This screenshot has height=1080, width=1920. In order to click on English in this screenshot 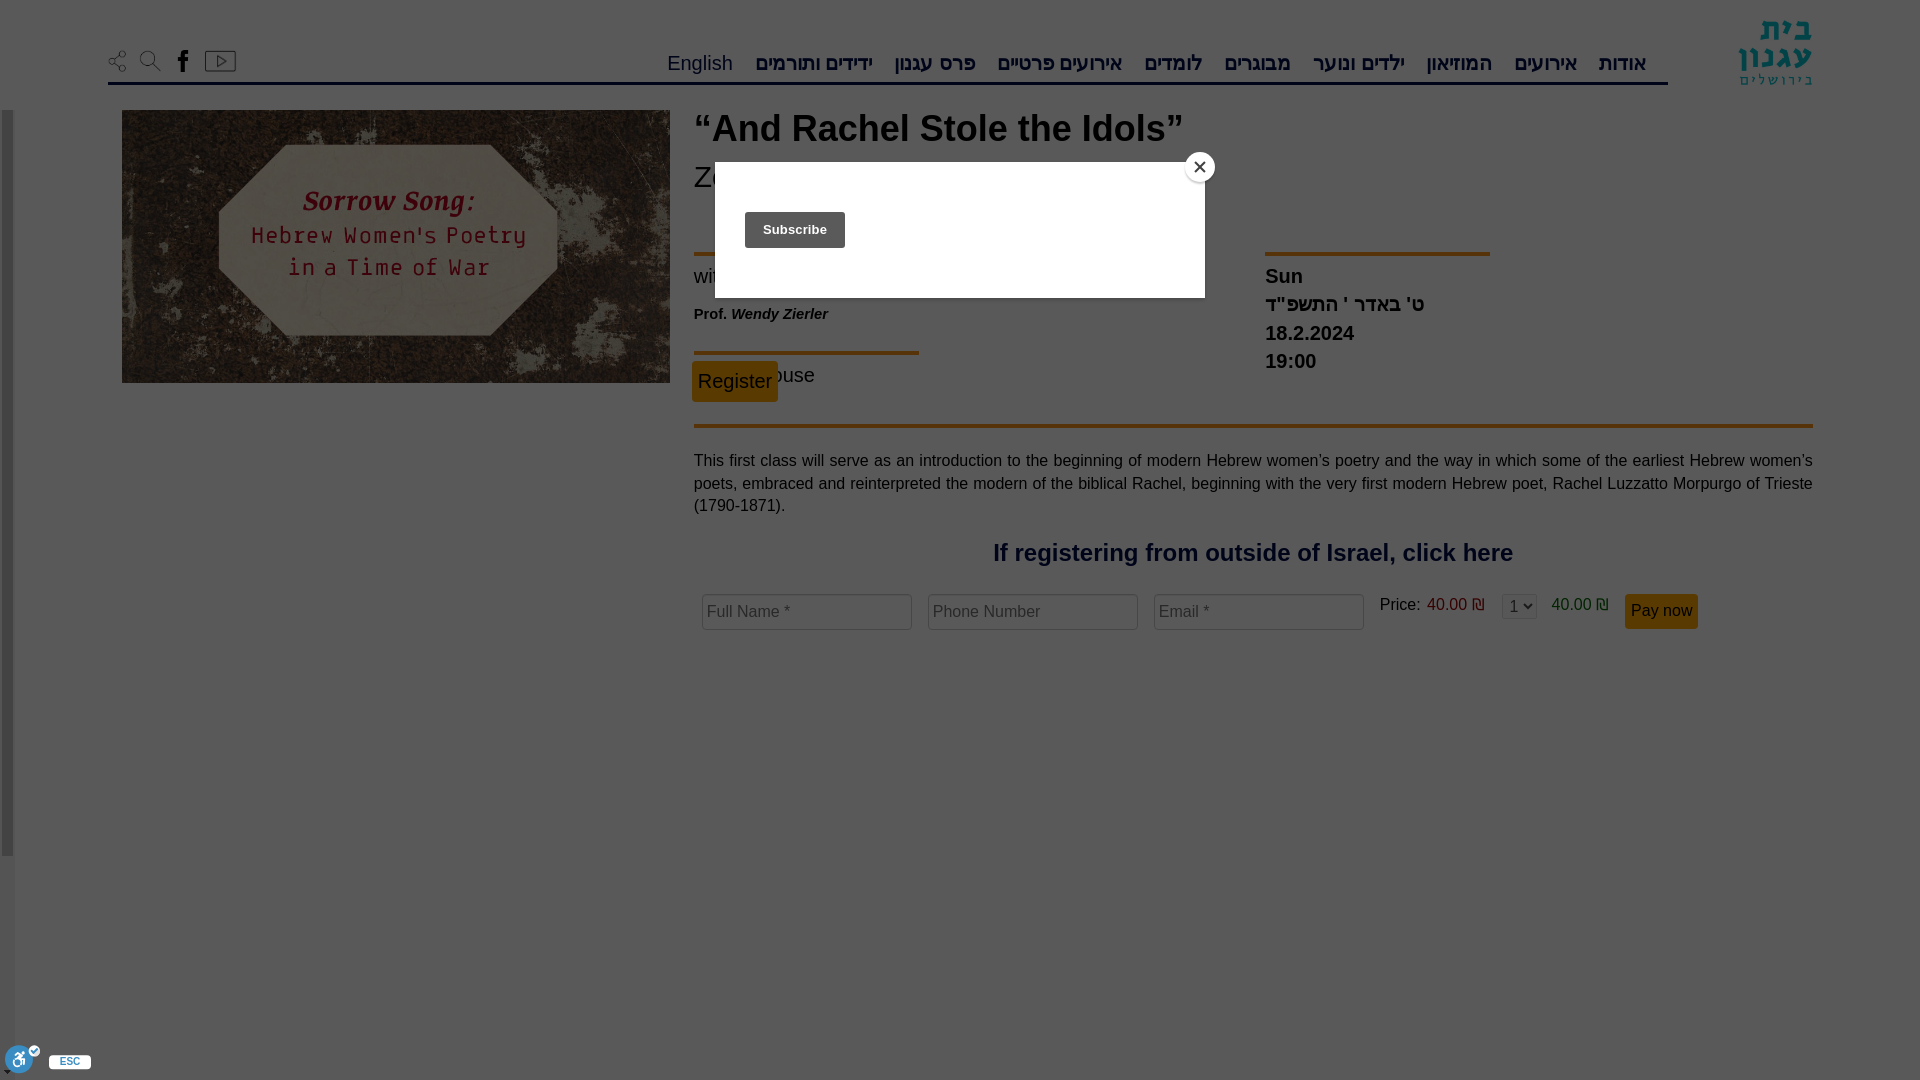, I will do `click(700, 61)`.